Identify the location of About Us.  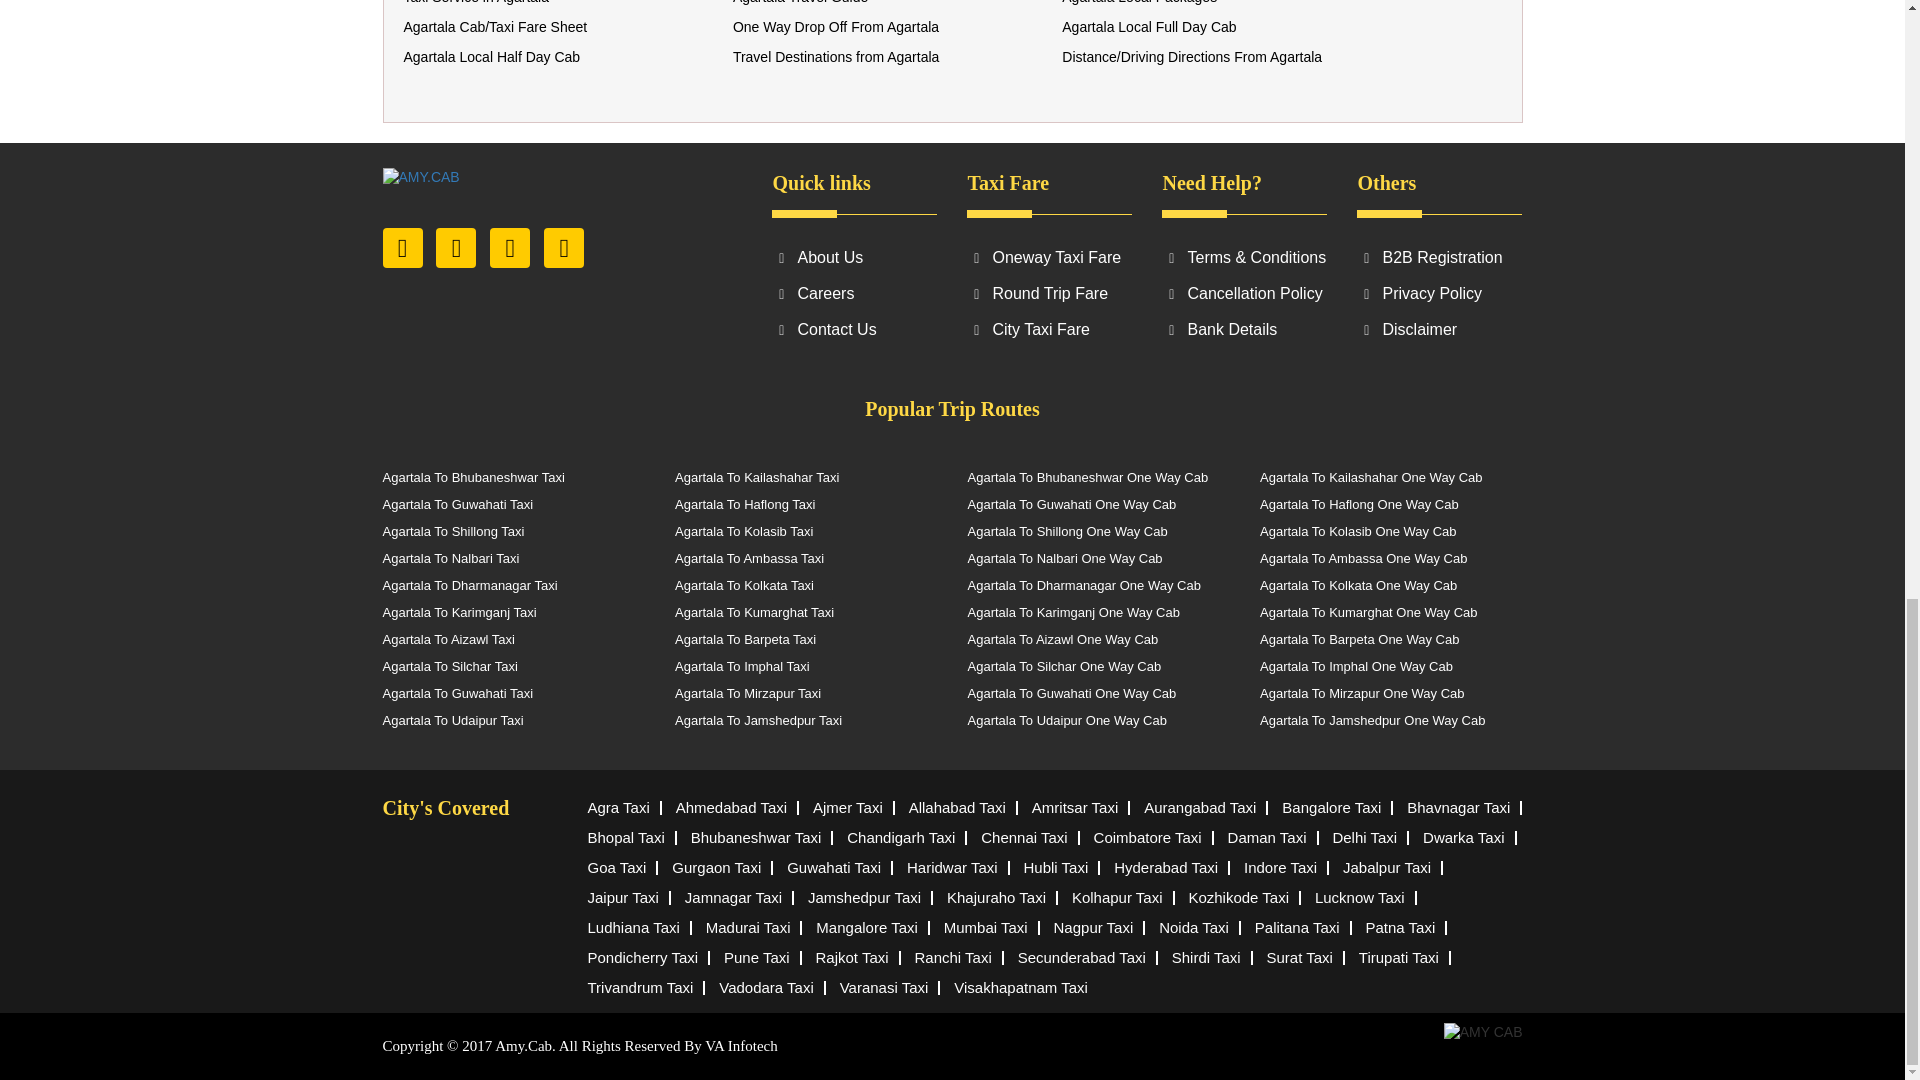
(829, 257).